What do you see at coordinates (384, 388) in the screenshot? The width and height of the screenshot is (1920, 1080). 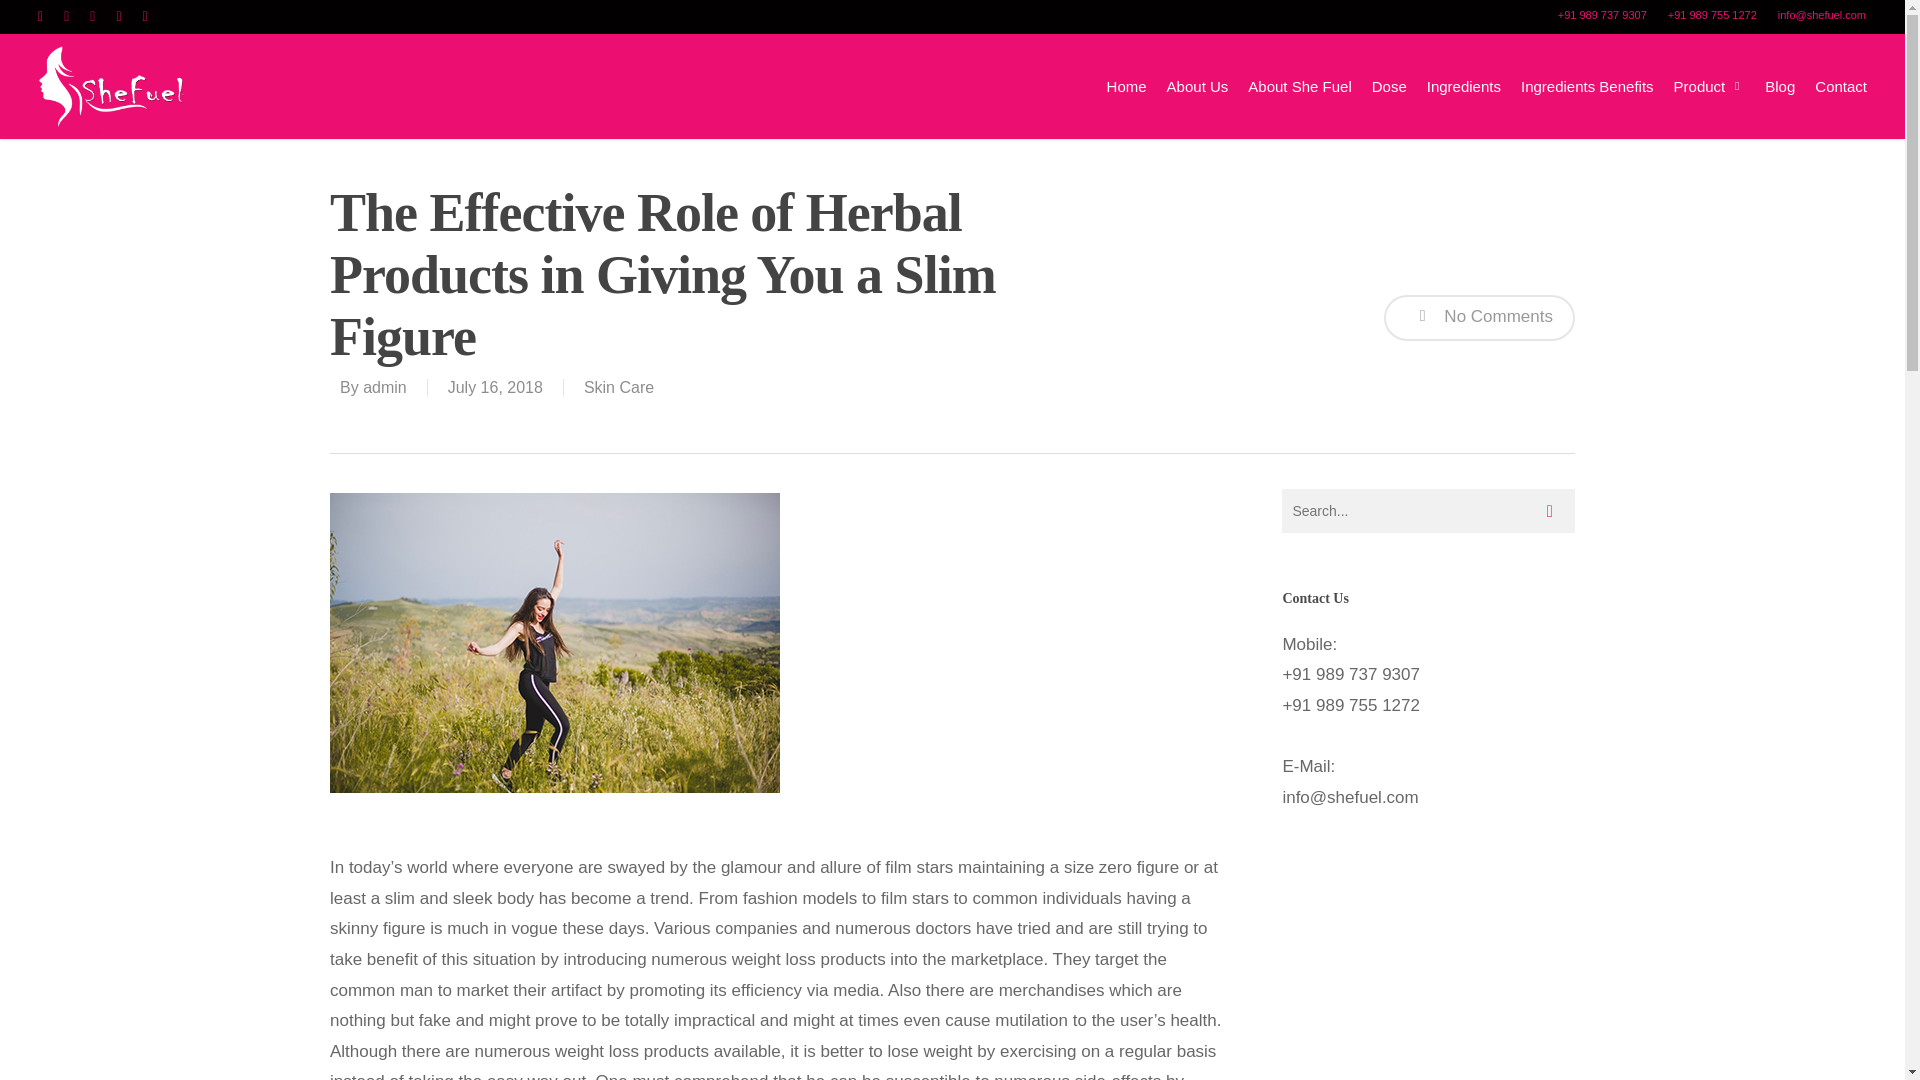 I see `admin` at bounding box center [384, 388].